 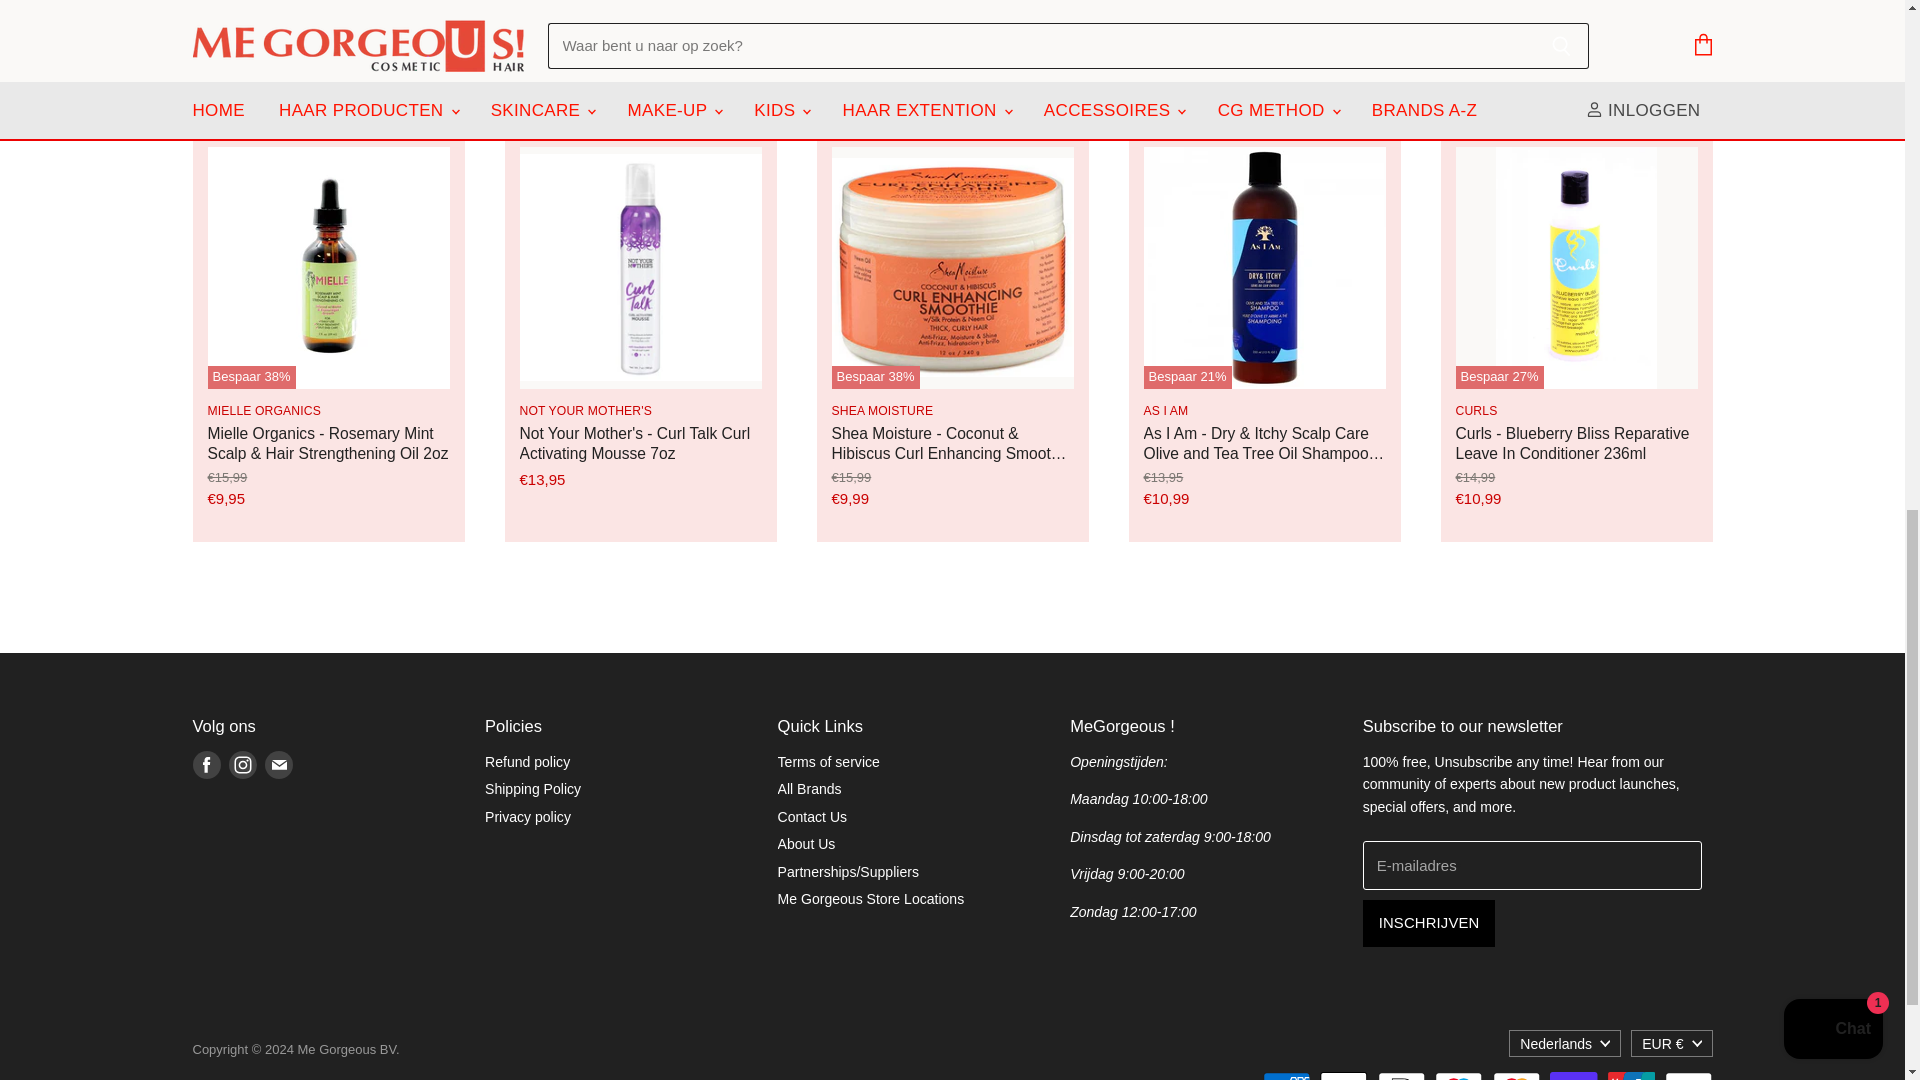 I want to click on E-mail, so click(x=277, y=765).